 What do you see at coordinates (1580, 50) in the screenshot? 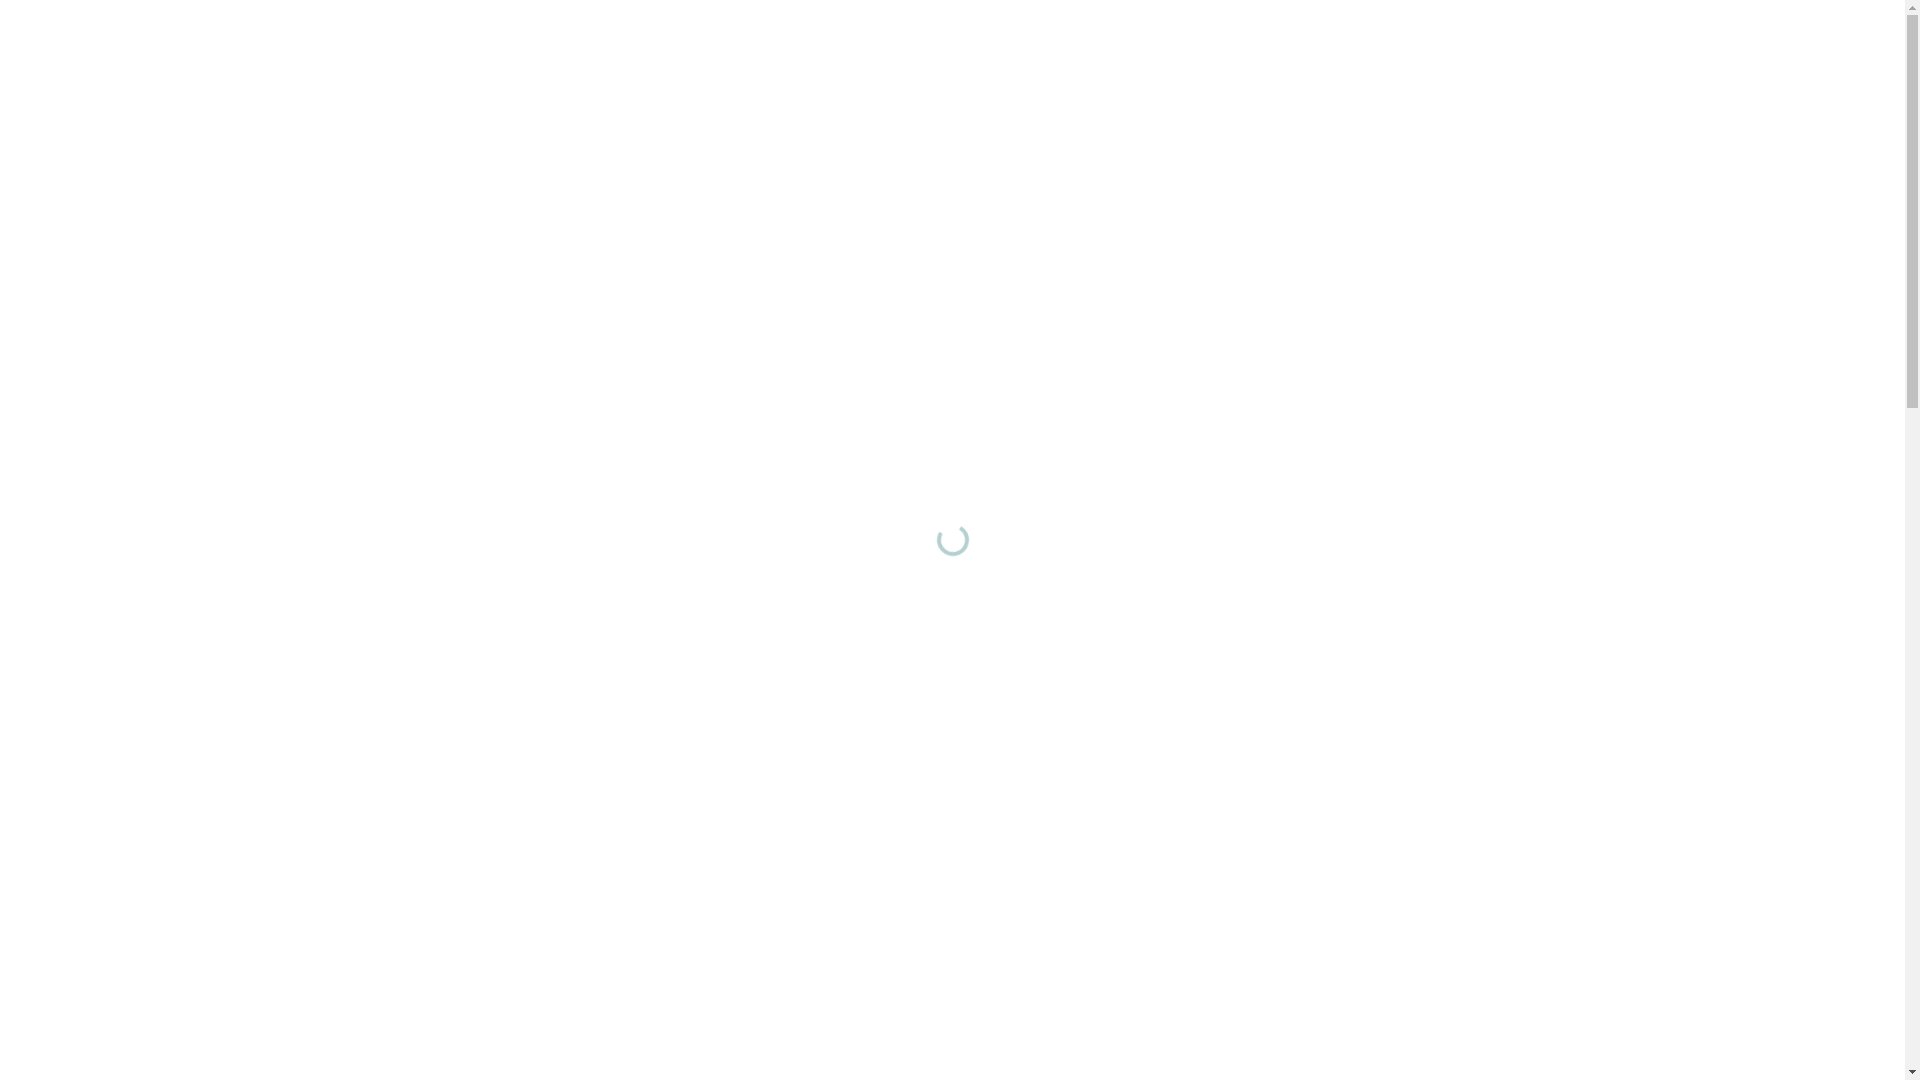
I see `Menu` at bounding box center [1580, 50].